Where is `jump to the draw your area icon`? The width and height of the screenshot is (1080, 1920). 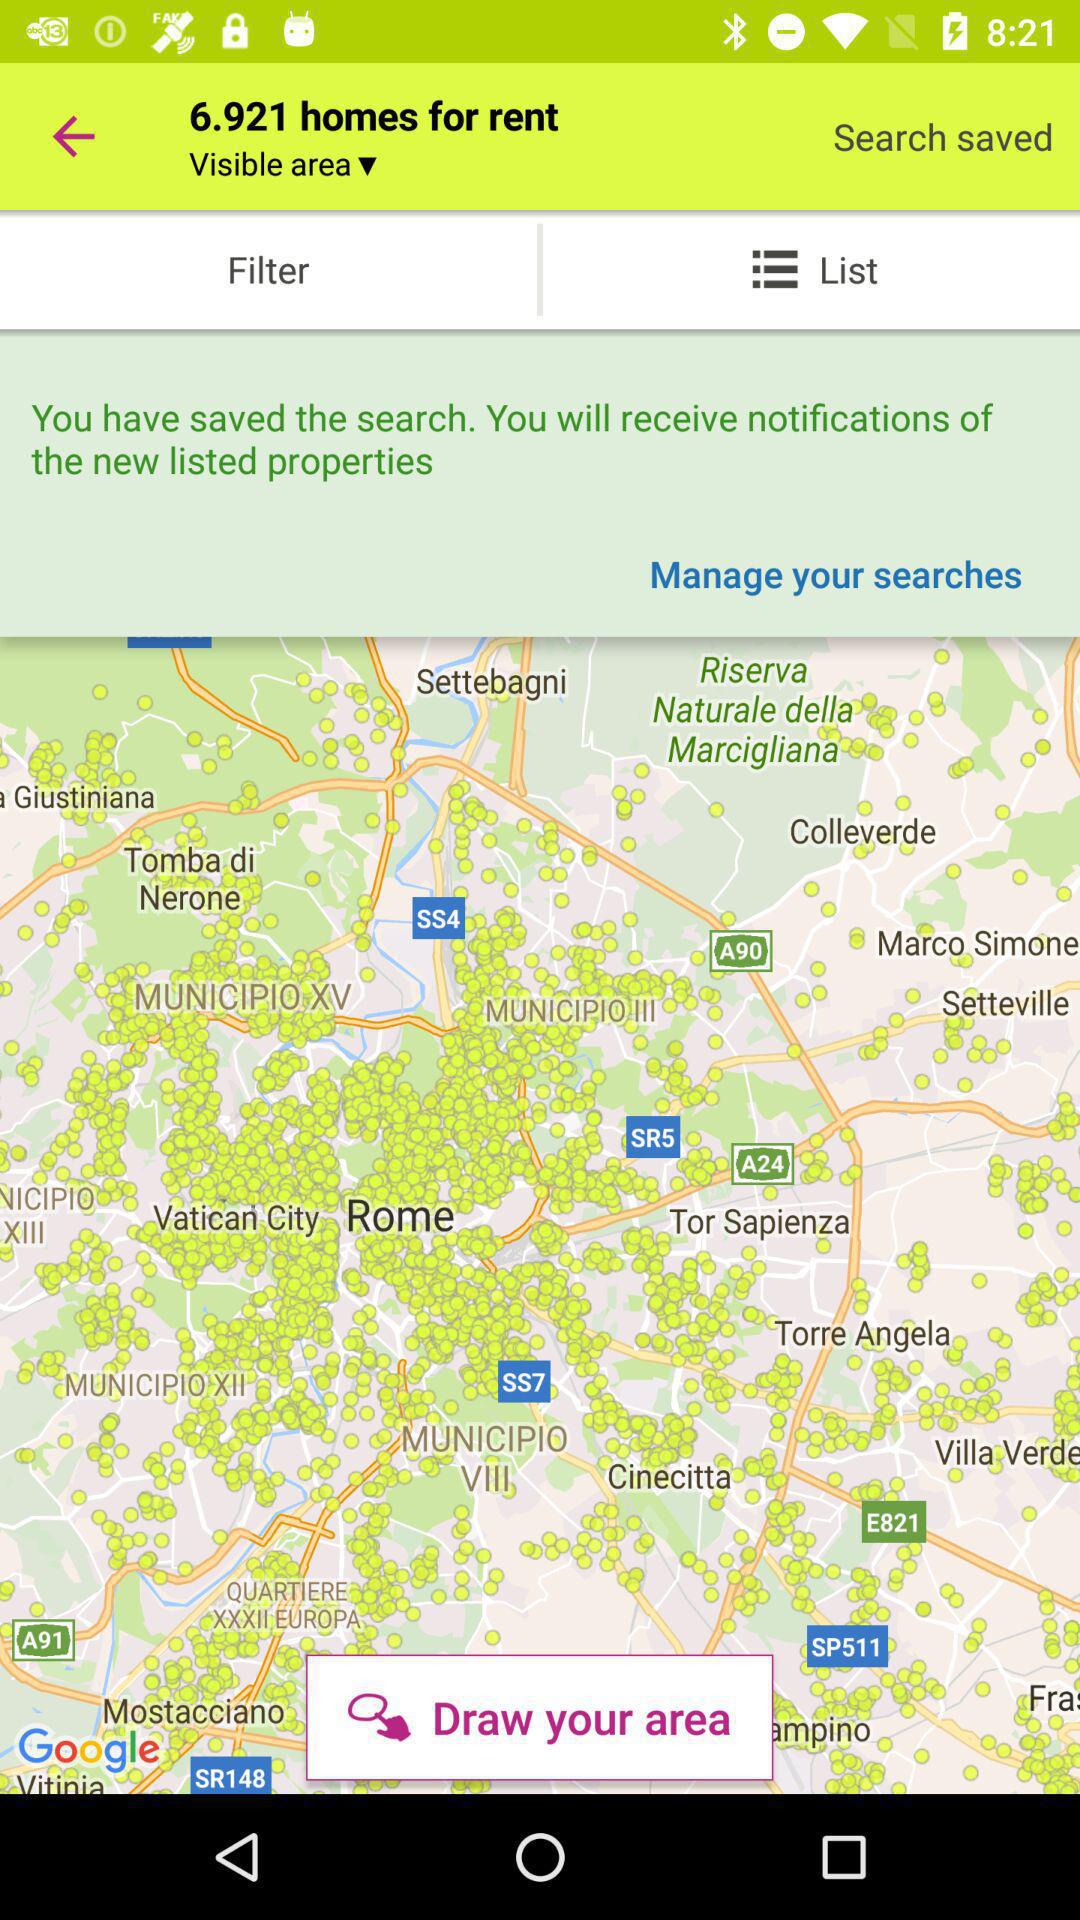 jump to the draw your area icon is located at coordinates (539, 1717).